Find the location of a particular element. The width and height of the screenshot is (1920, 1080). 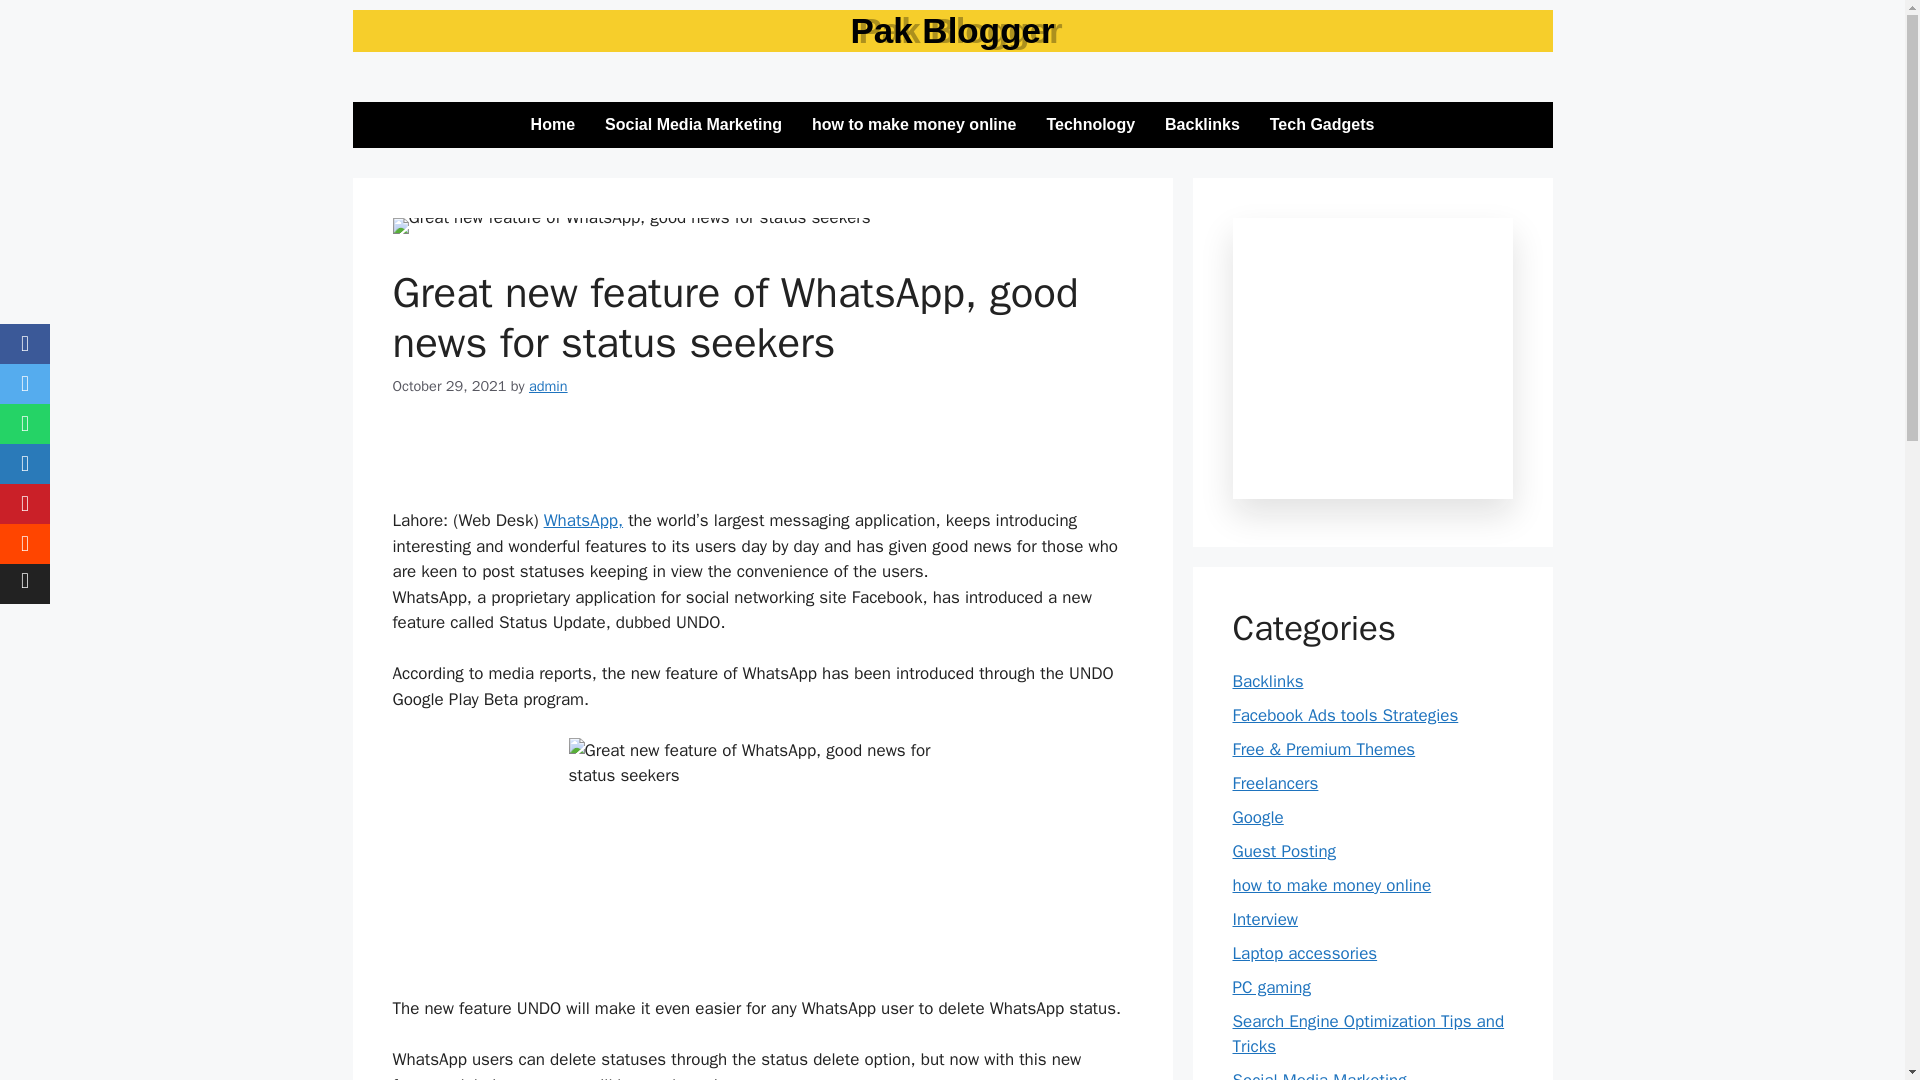

Search Engine Optimization Tips and Tricks is located at coordinates (1368, 1033).